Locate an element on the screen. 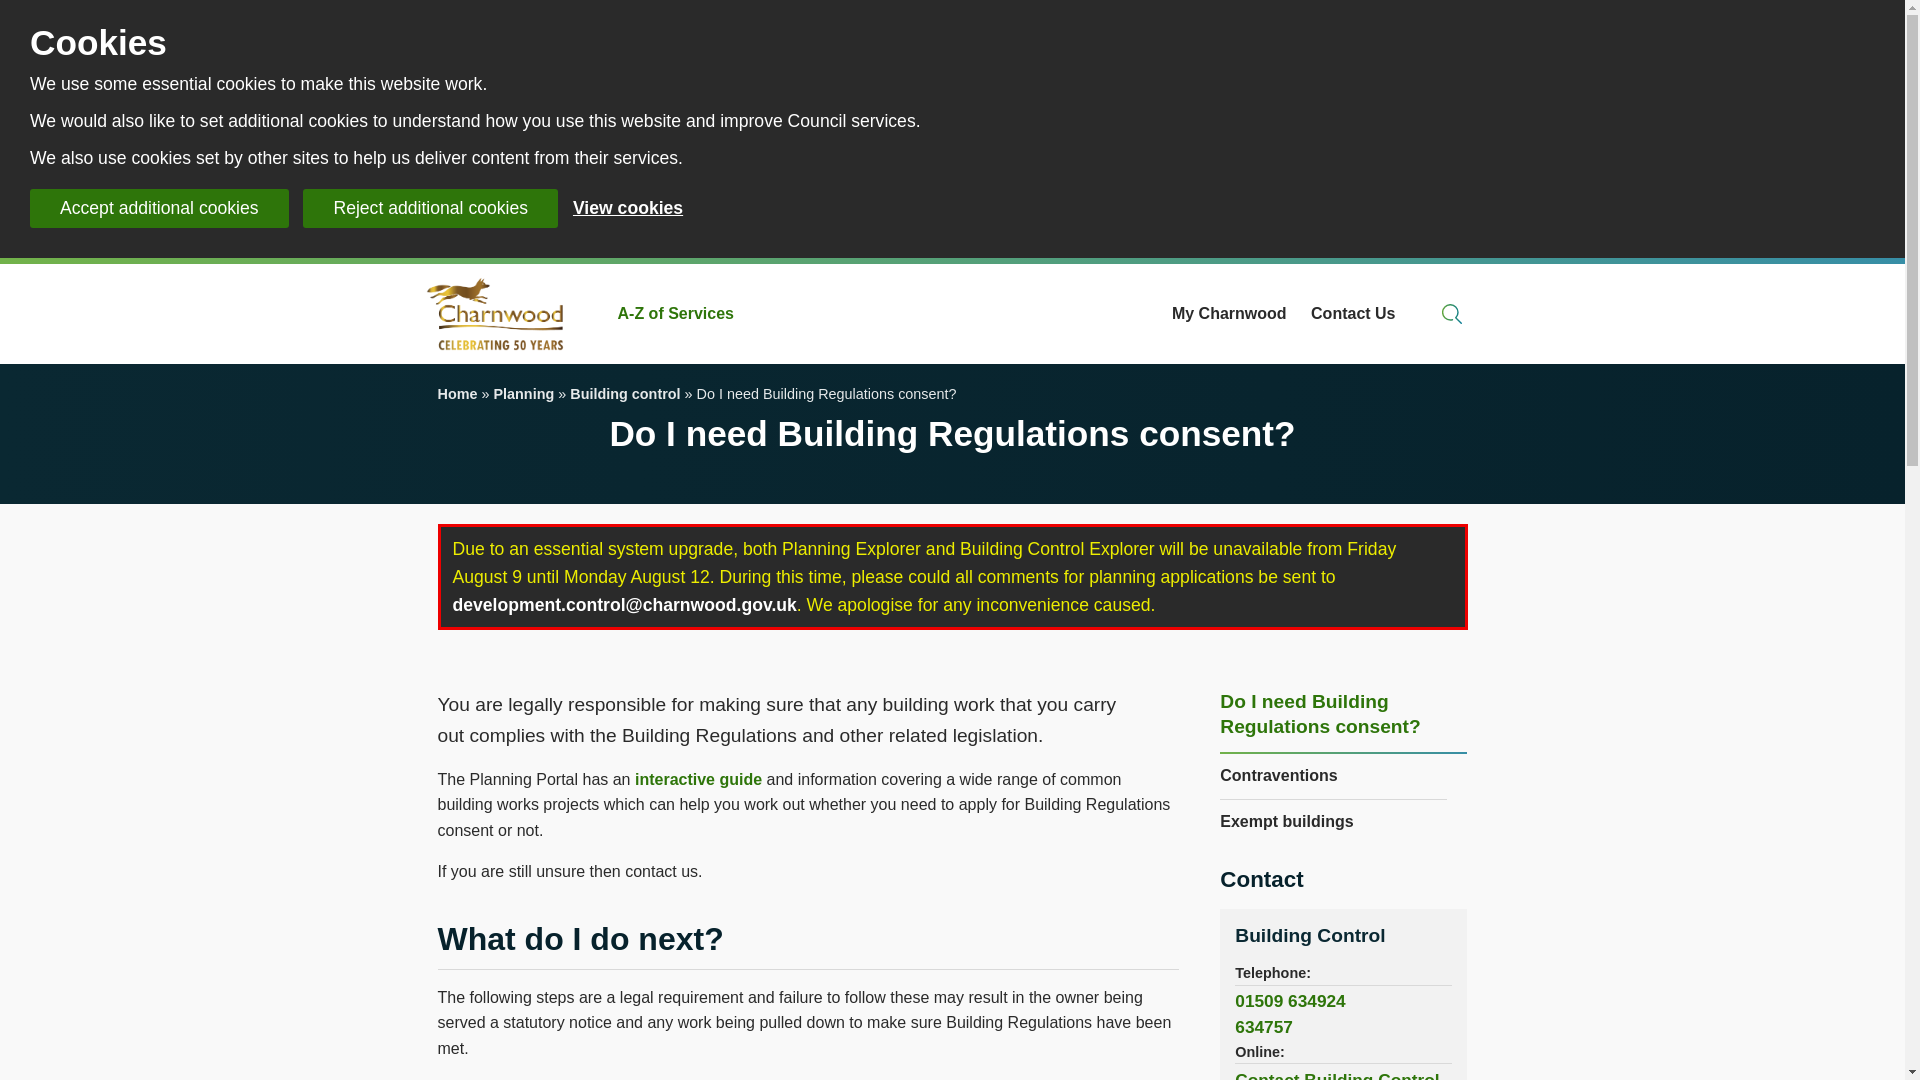 The height and width of the screenshot is (1080, 1920). A-Z of Services is located at coordinates (676, 314).